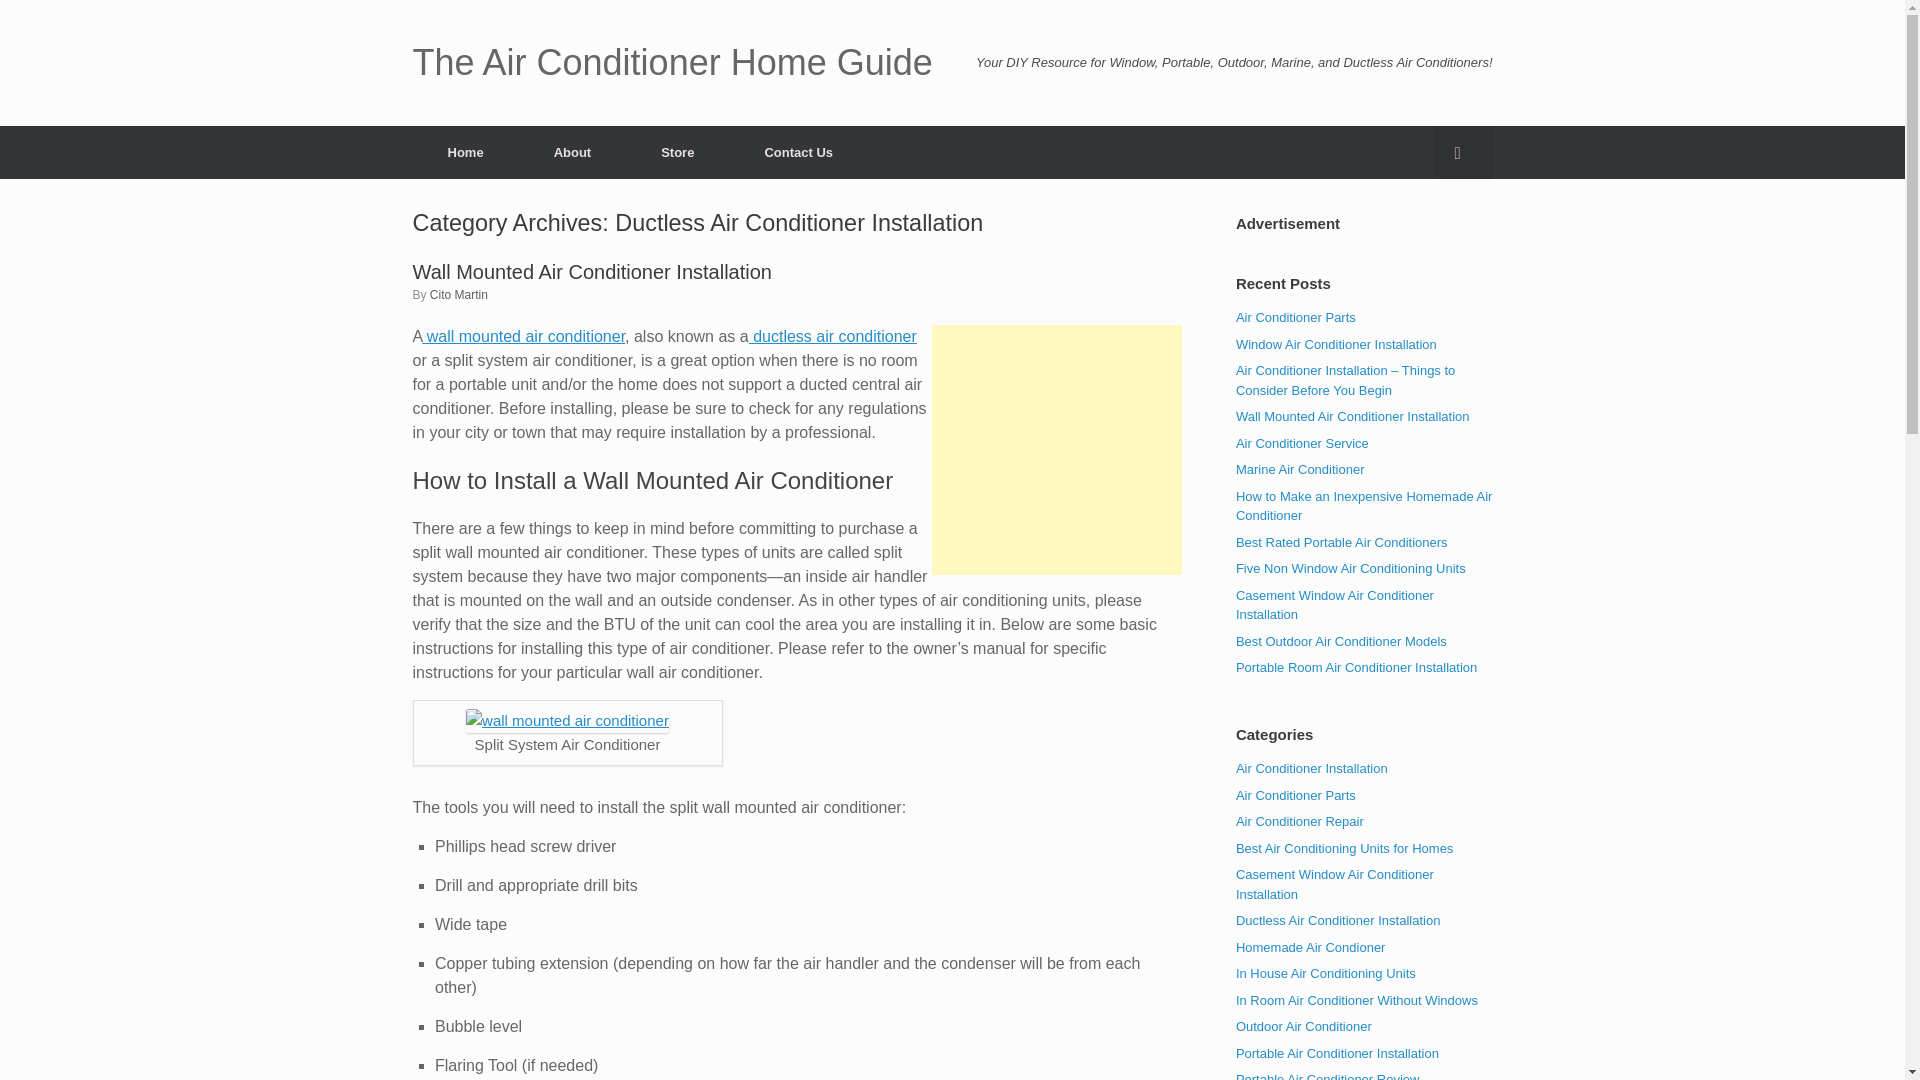  I want to click on Air Conditioner Repair, so click(1300, 822).